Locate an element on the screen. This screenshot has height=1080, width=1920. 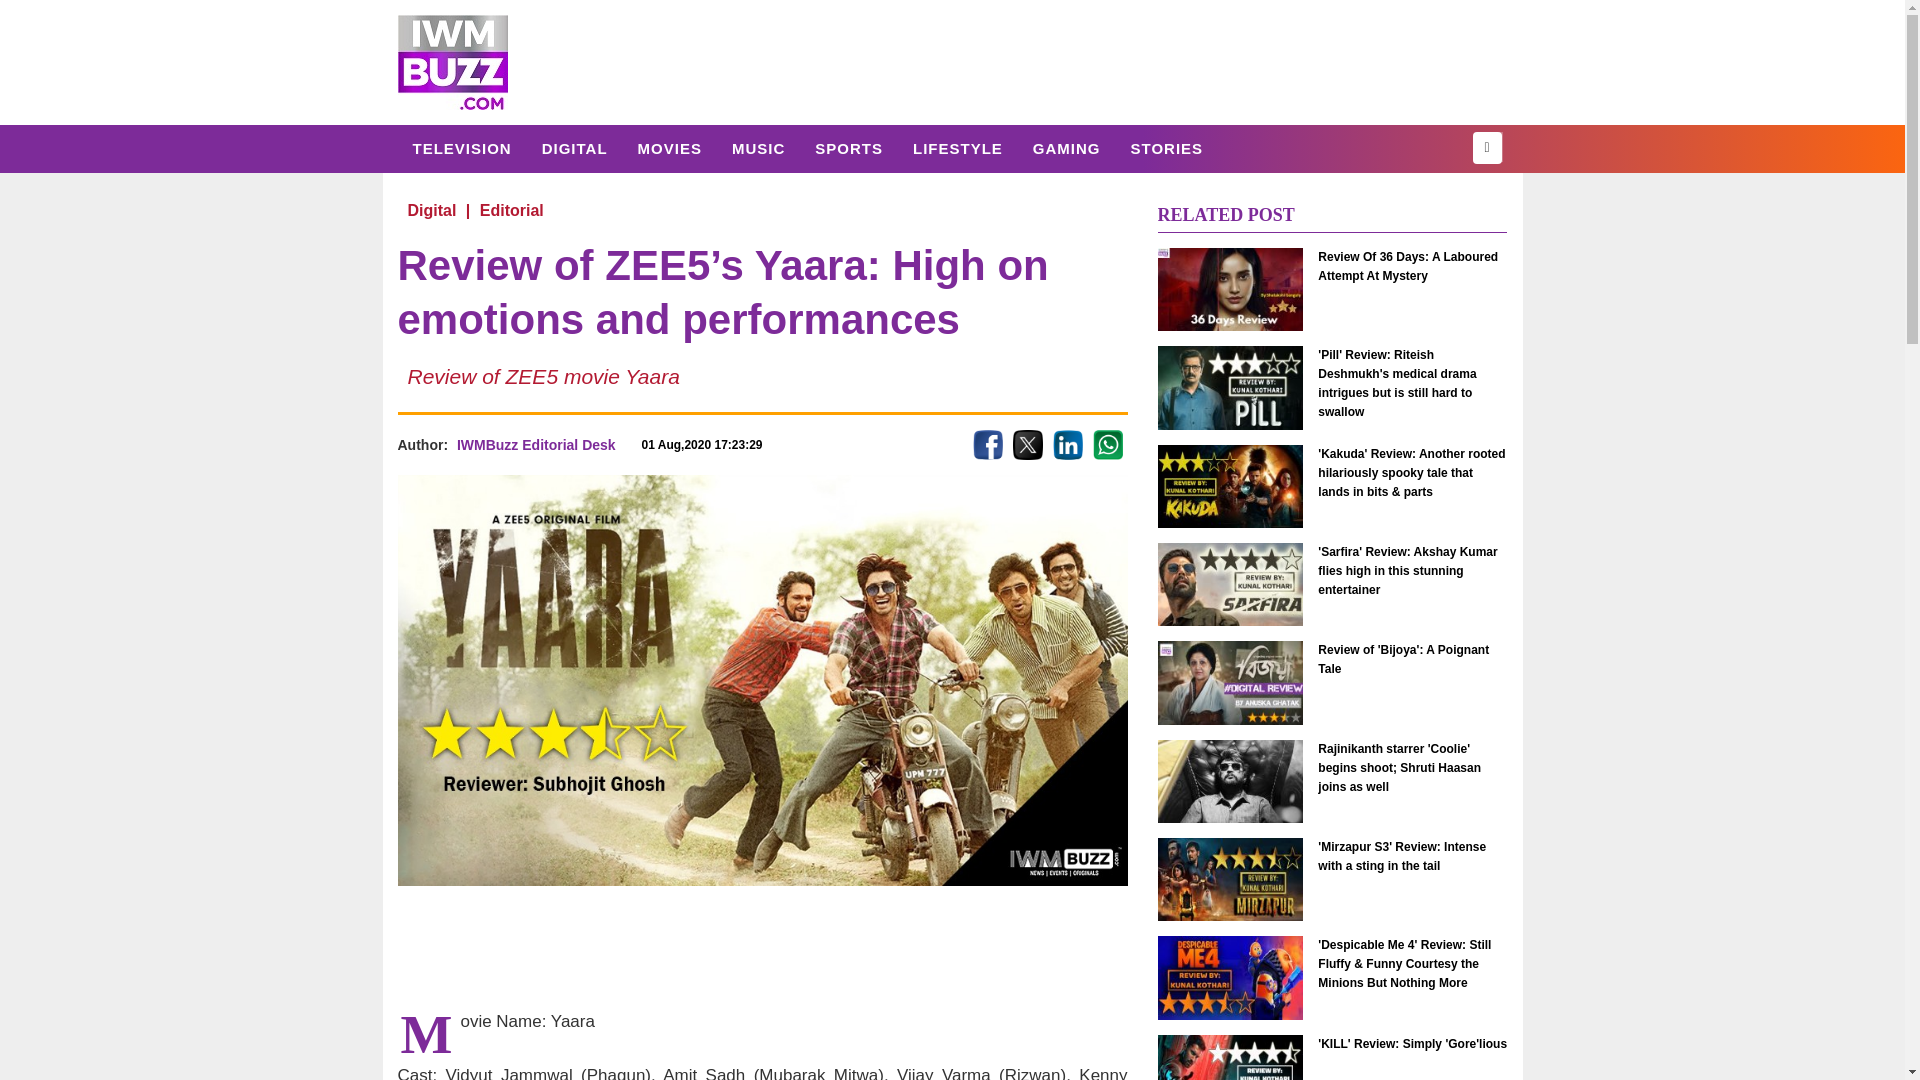
LIFESTYLE is located at coordinates (958, 148).